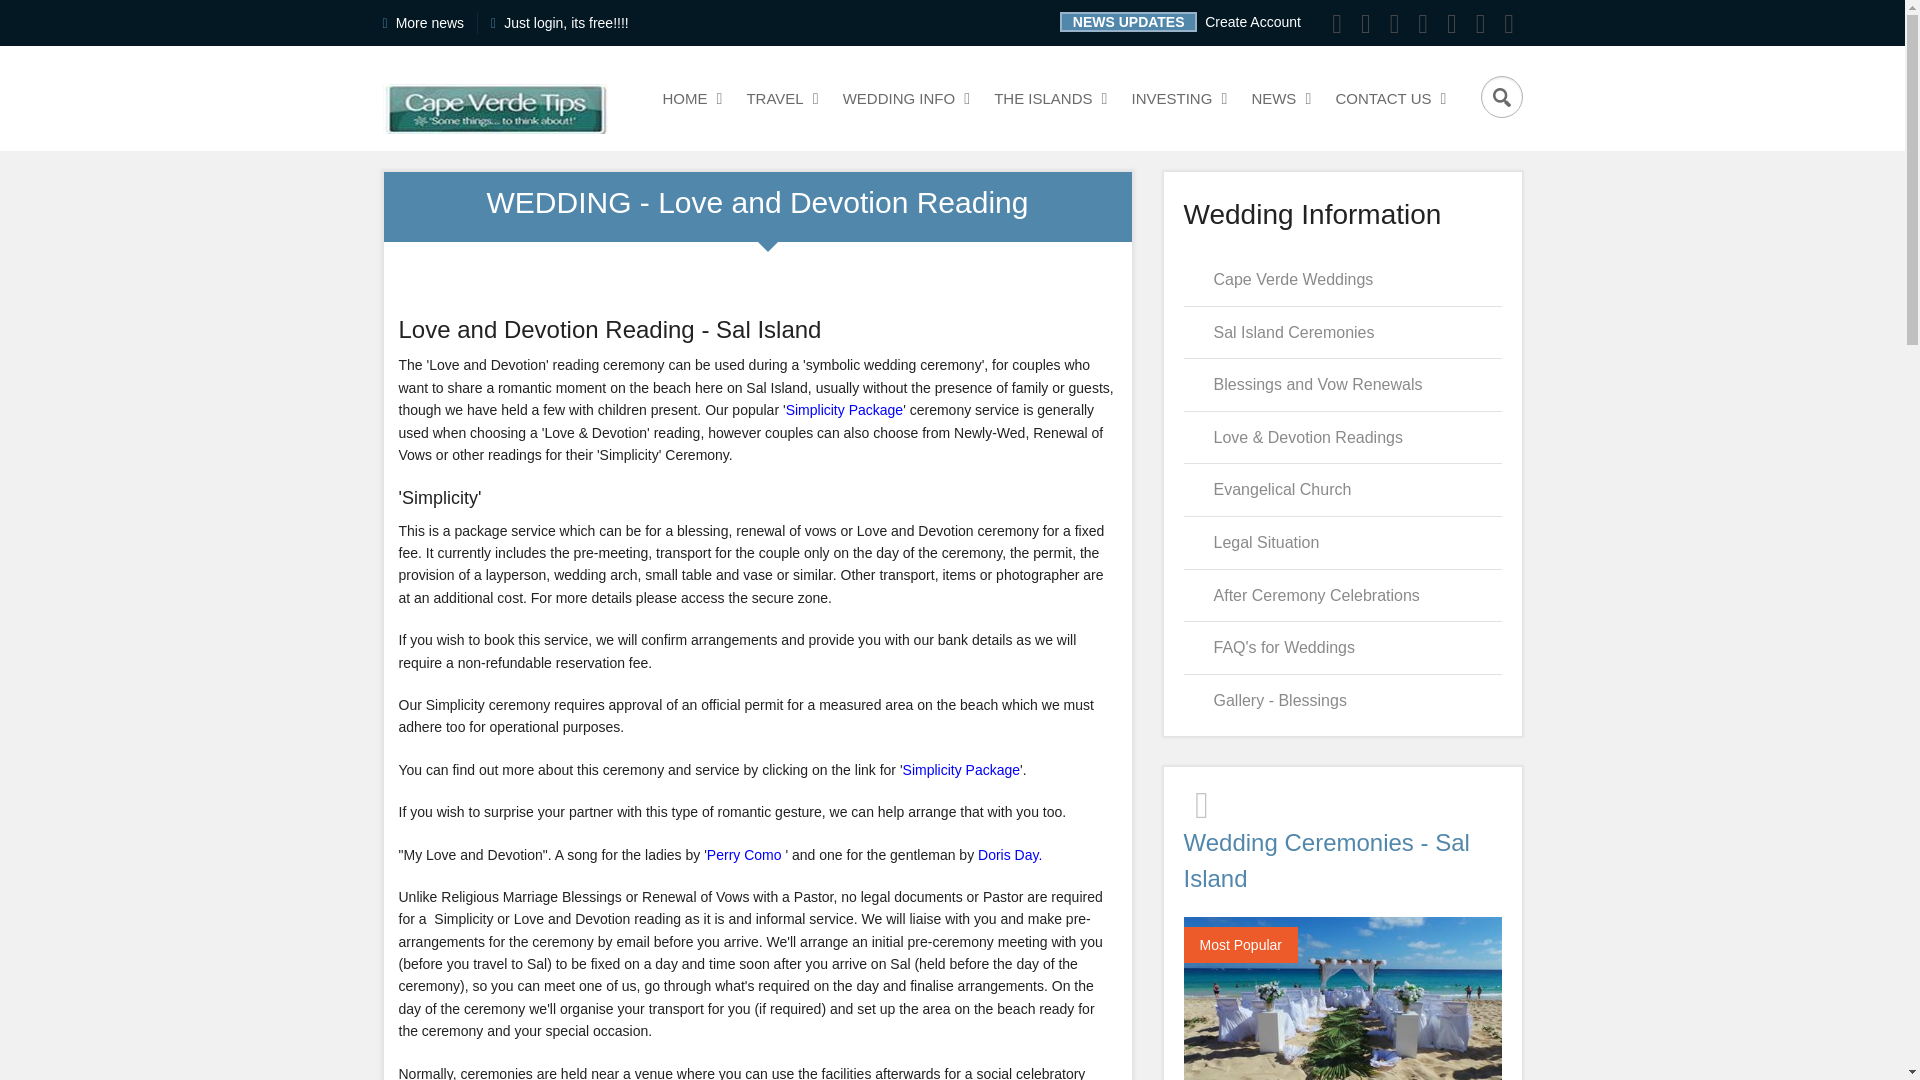 The image size is (1920, 1080). Describe the element at coordinates (566, 23) in the screenshot. I see `Just login, its free!!!!` at that location.